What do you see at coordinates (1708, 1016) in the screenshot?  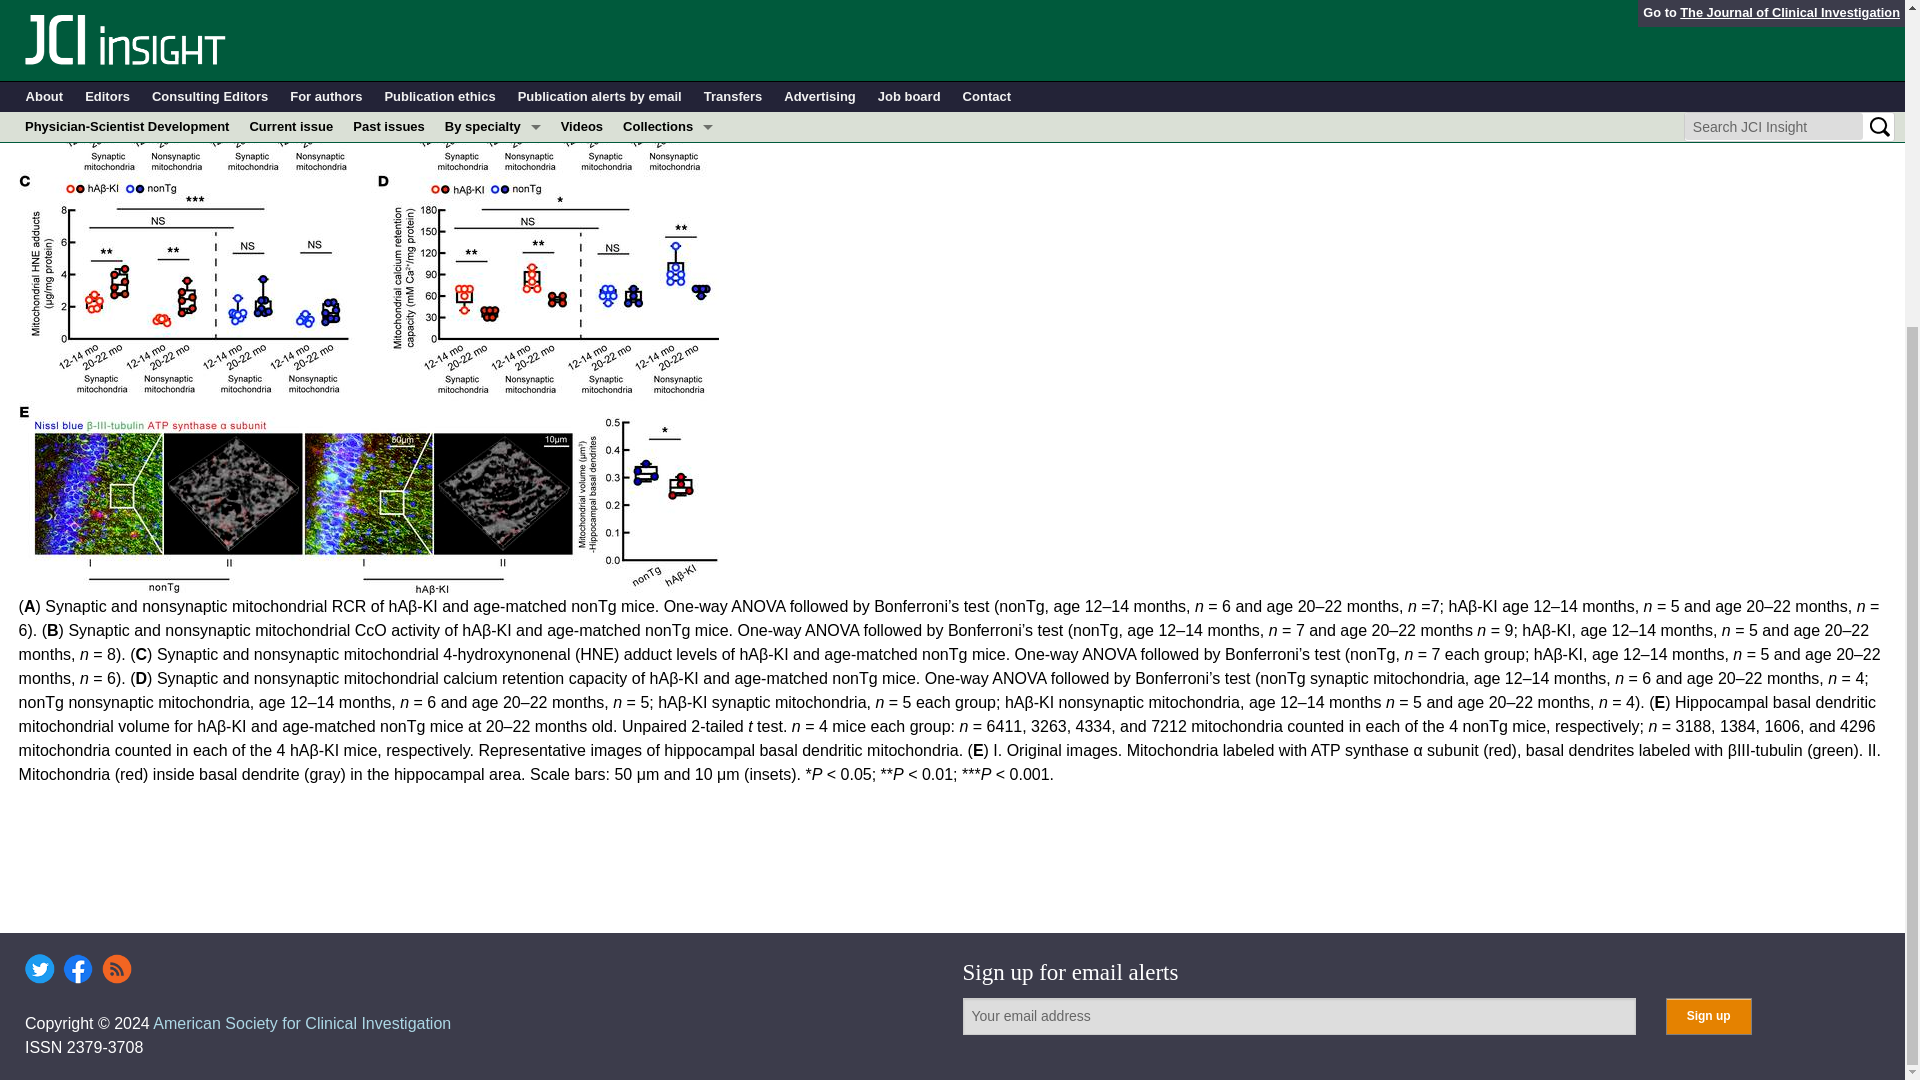 I see `Sign up` at bounding box center [1708, 1016].